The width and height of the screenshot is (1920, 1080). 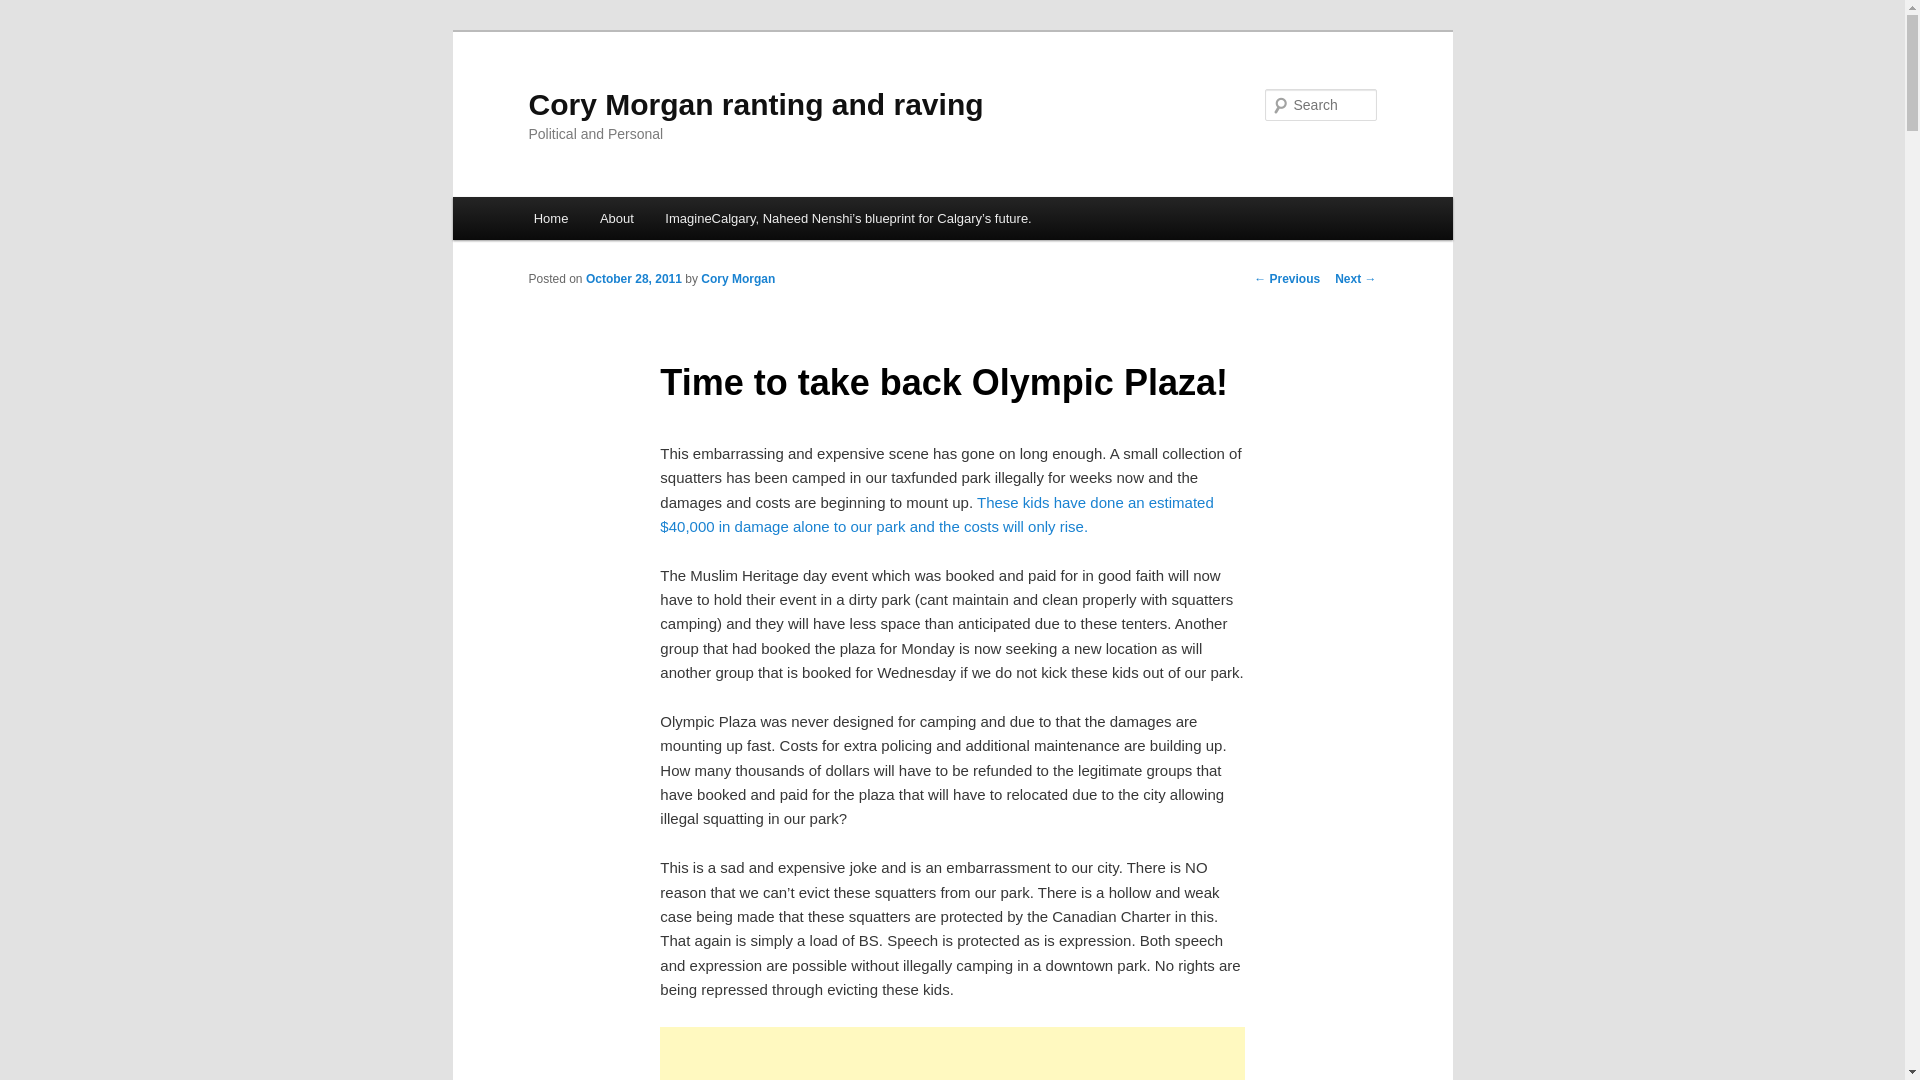 What do you see at coordinates (550, 218) in the screenshot?
I see `Home` at bounding box center [550, 218].